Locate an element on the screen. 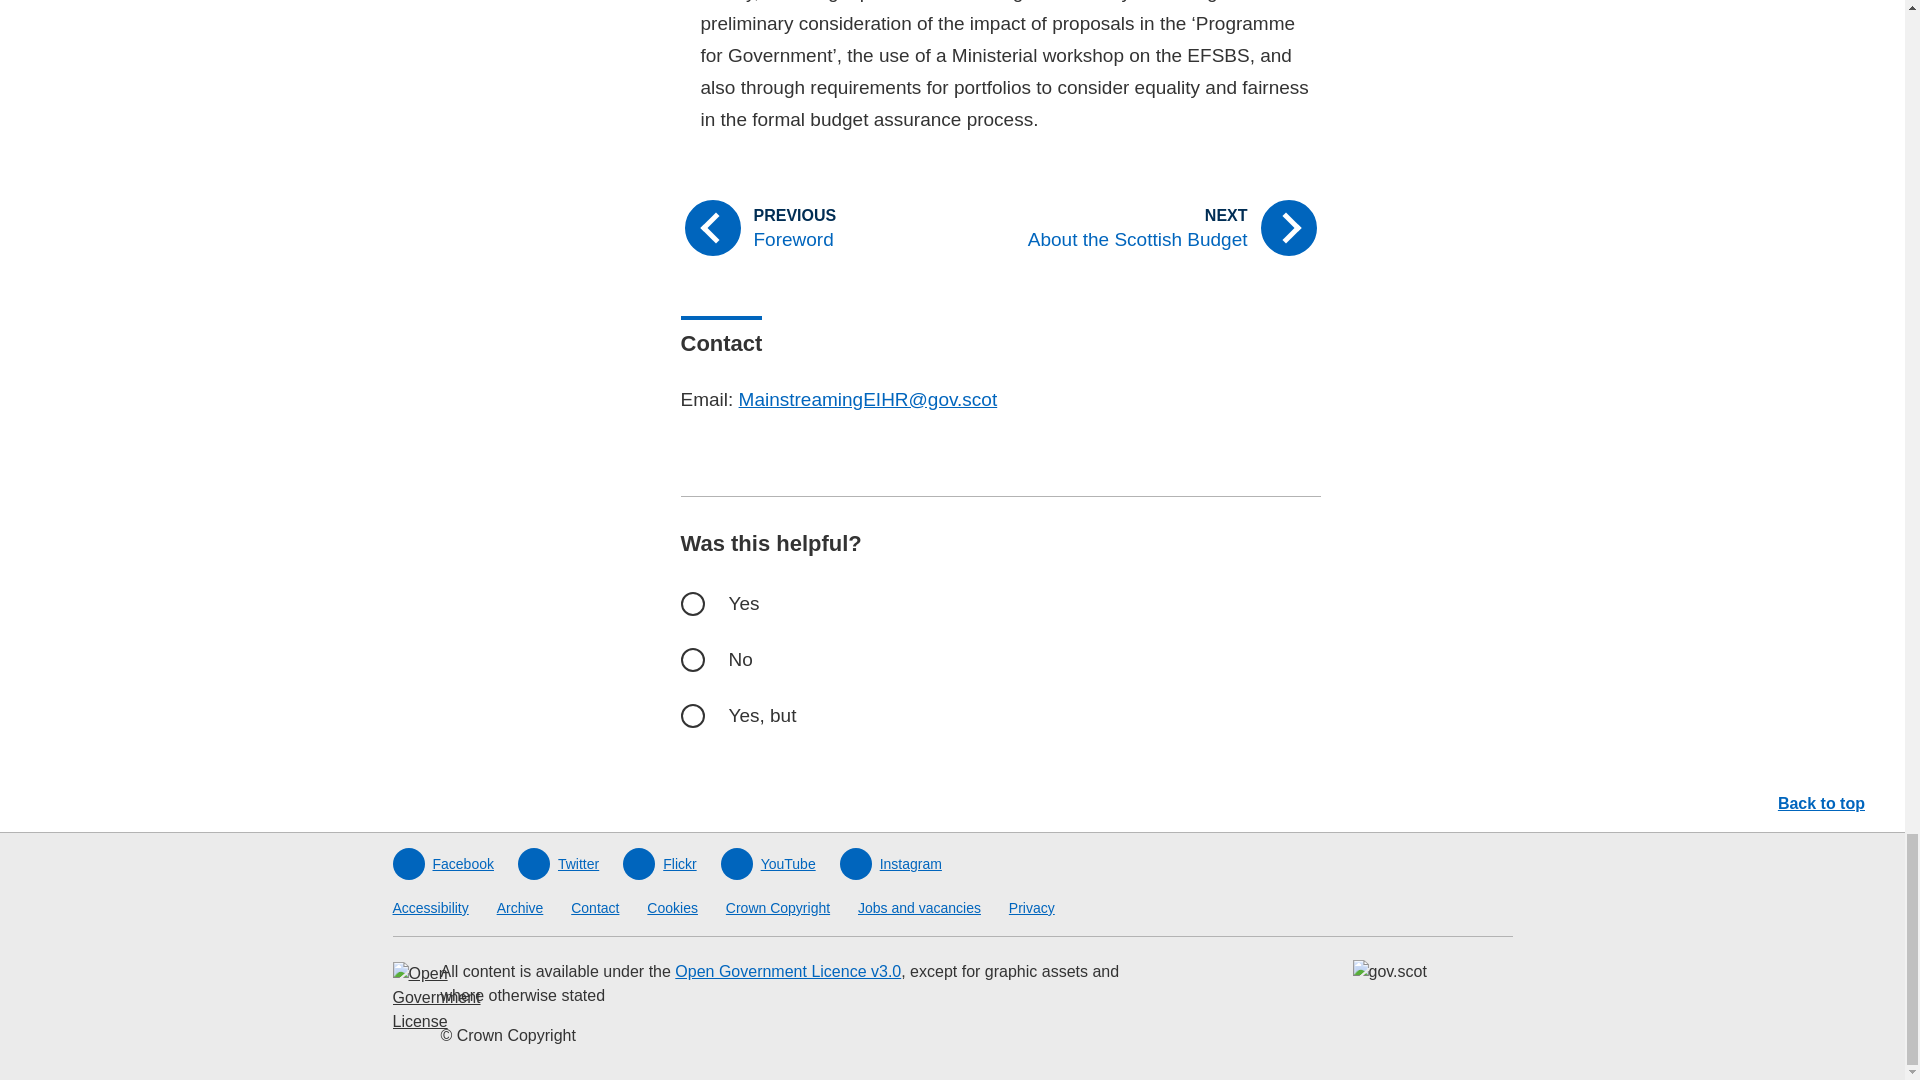  Flickr is located at coordinates (658, 864).